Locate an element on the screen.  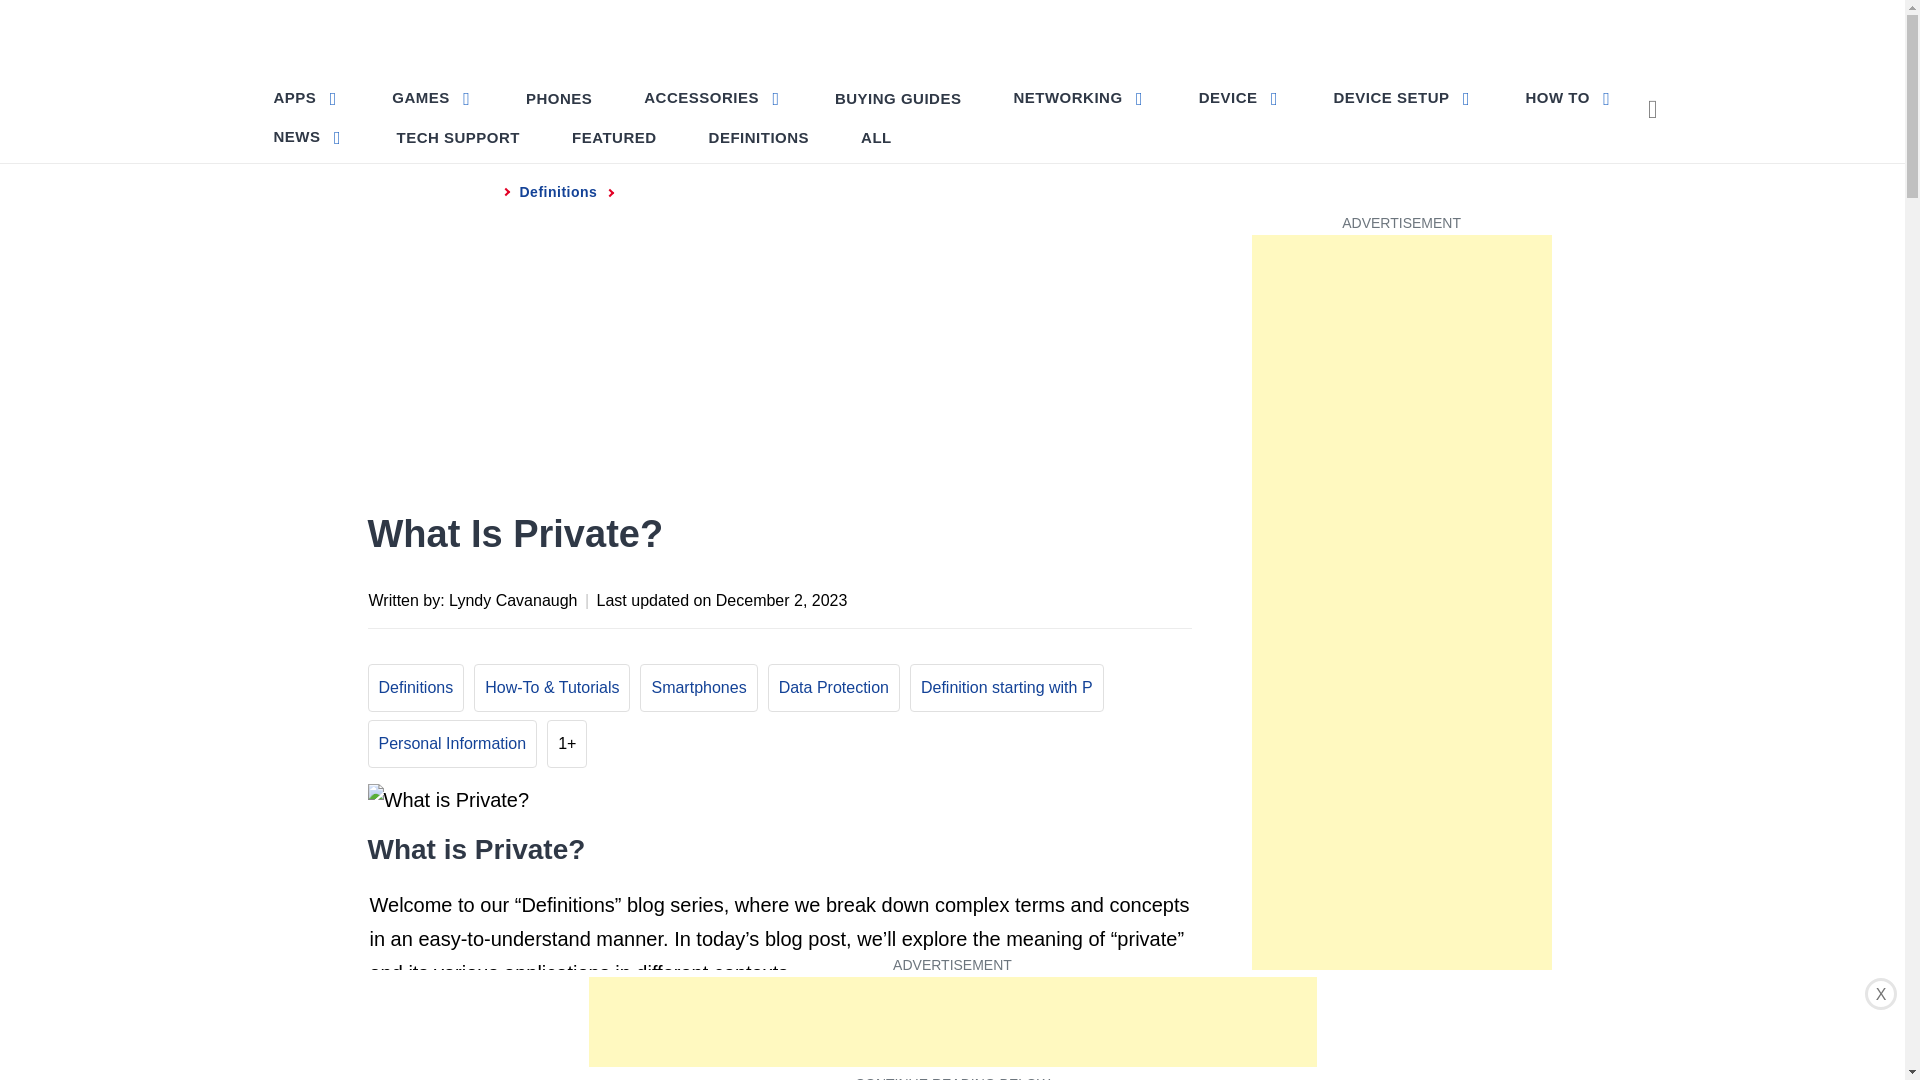
APPS is located at coordinates (308, 96).